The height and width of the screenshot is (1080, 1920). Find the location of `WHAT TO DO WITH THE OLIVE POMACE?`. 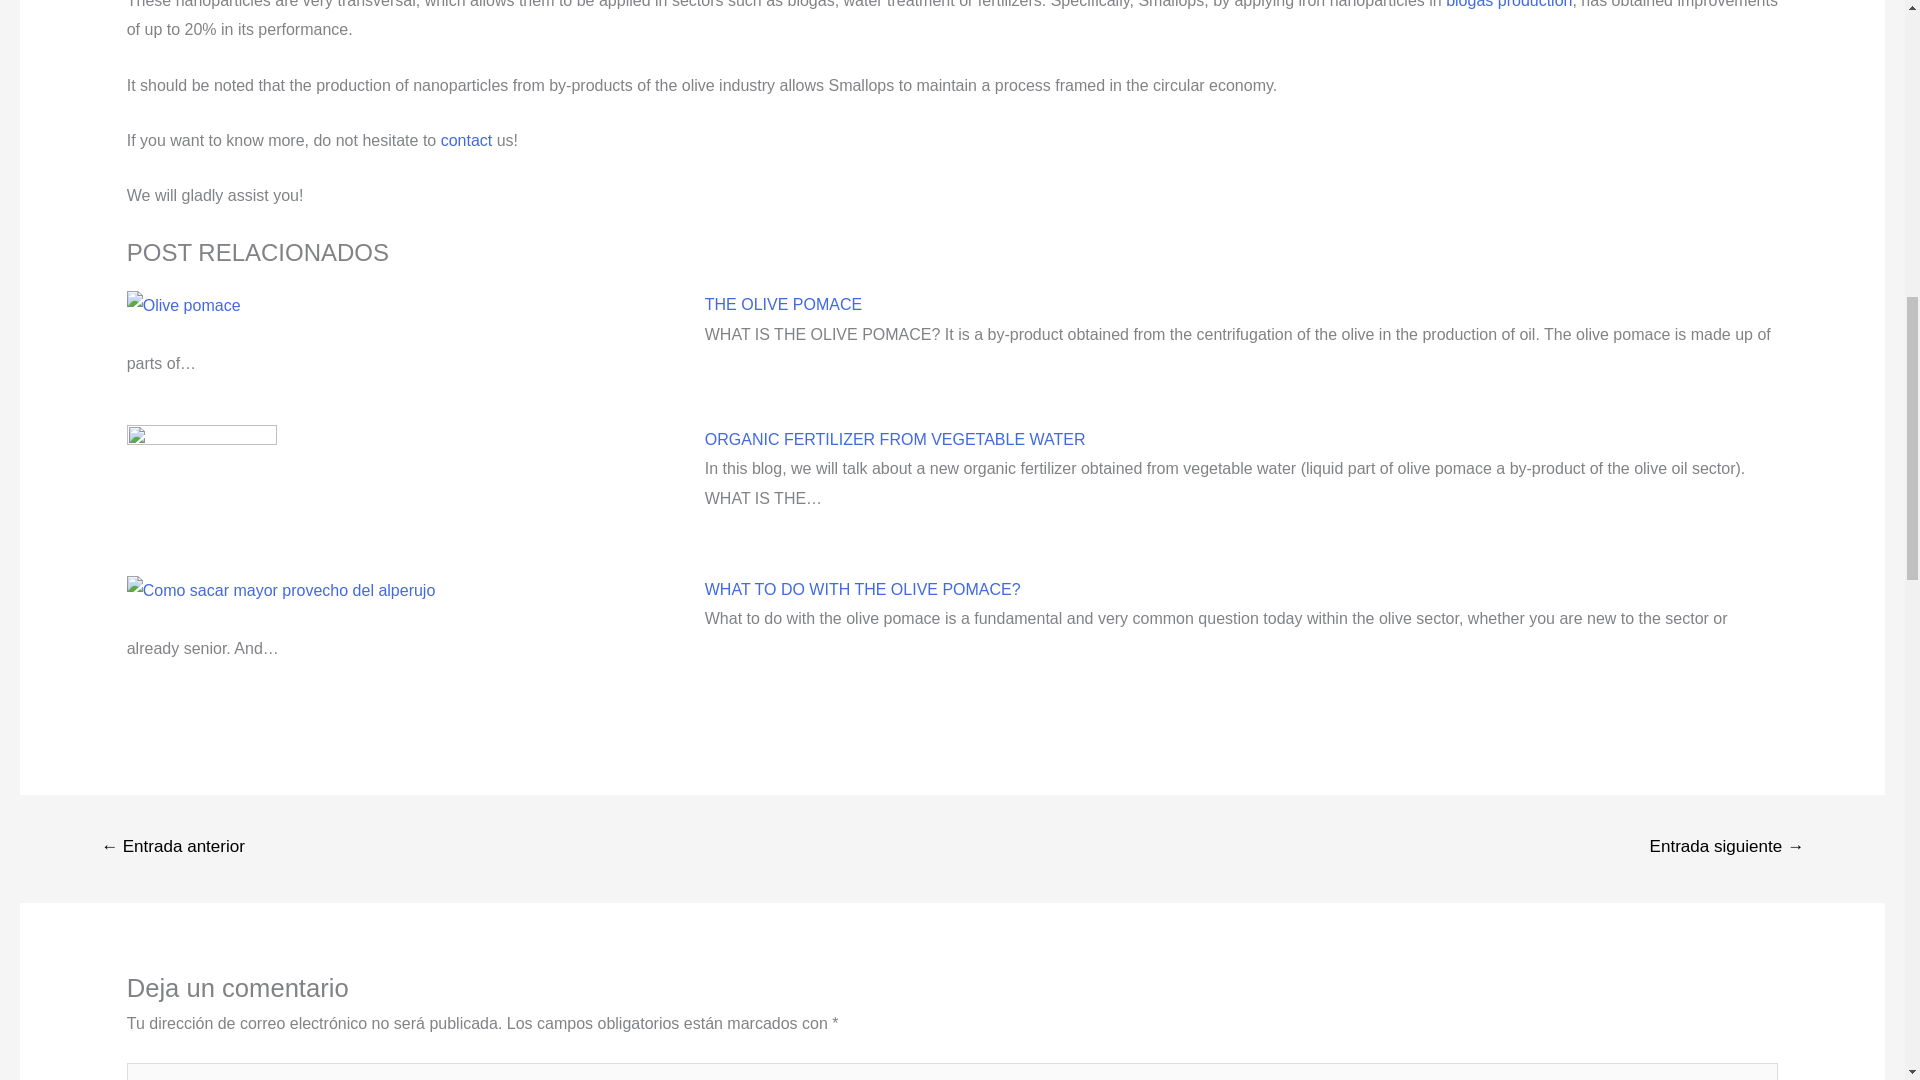

WHAT TO DO WITH THE OLIVE POMACE? is located at coordinates (862, 590).